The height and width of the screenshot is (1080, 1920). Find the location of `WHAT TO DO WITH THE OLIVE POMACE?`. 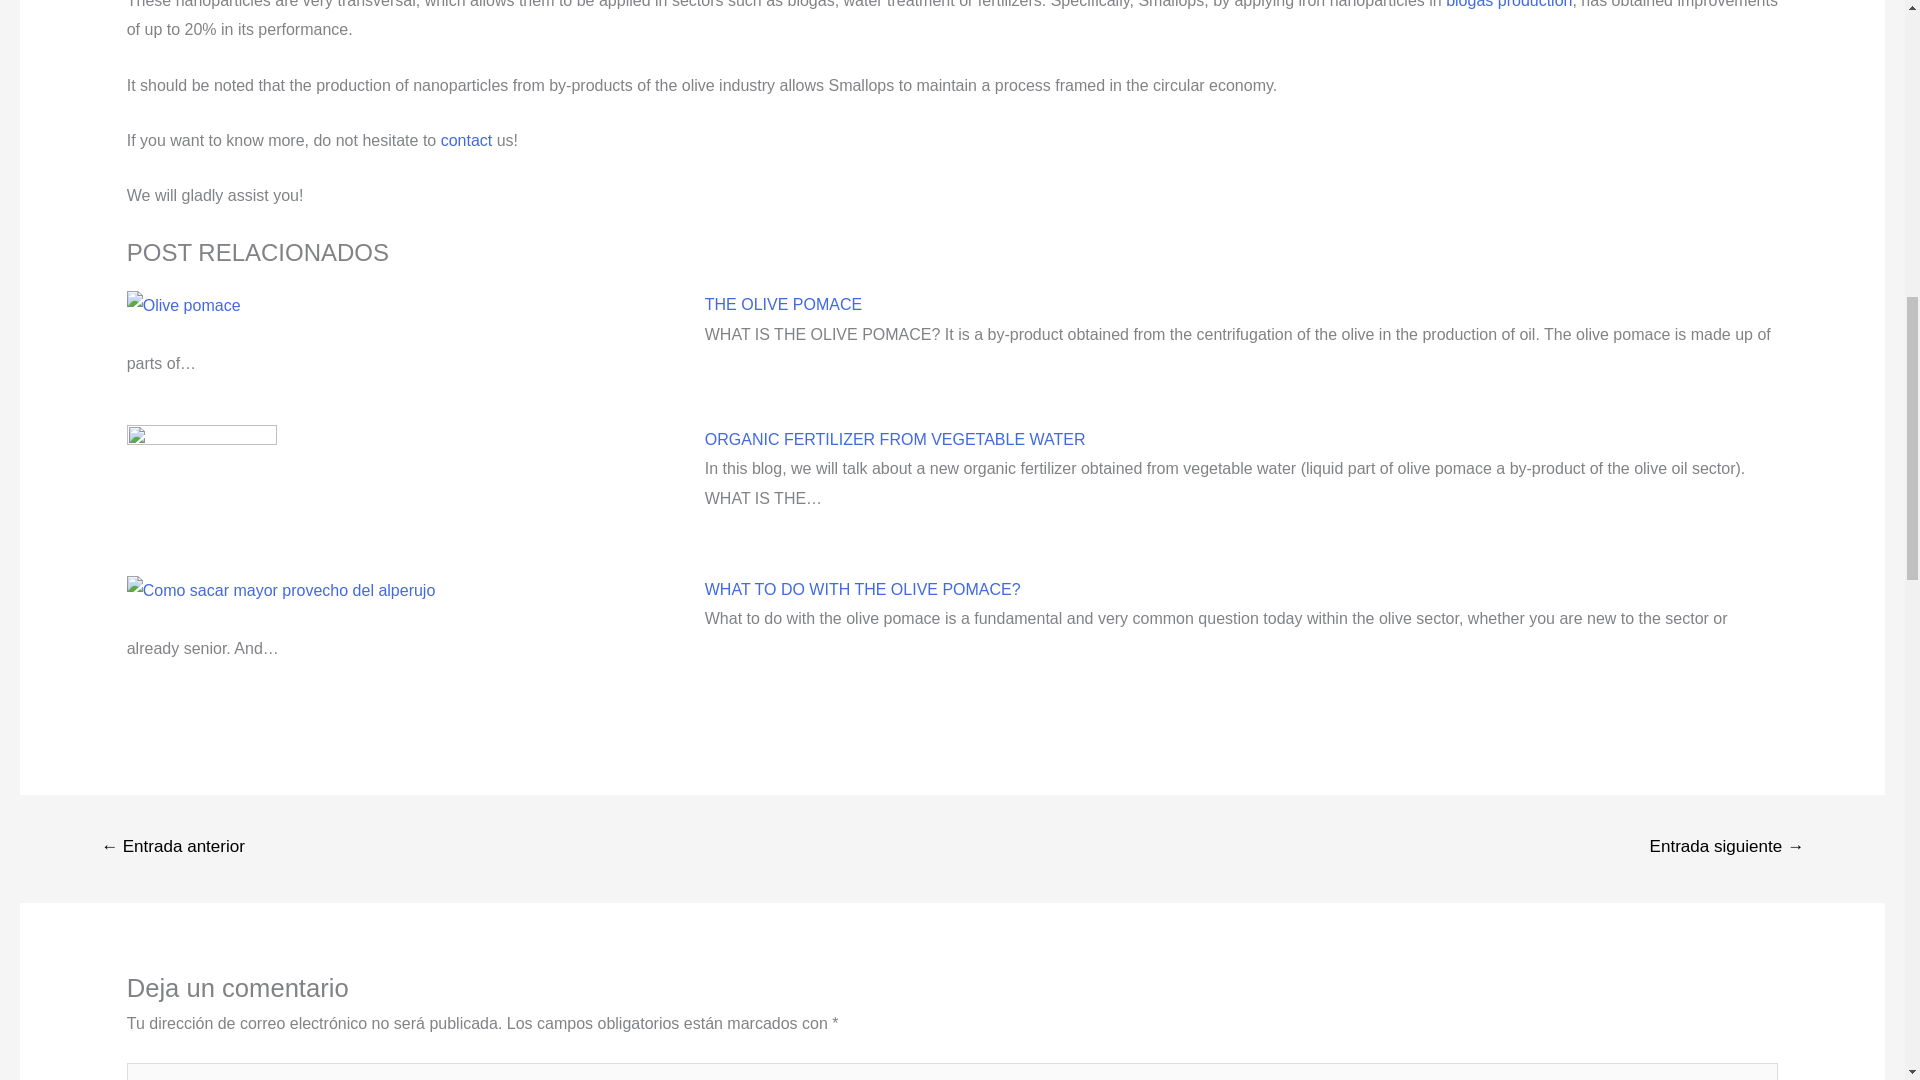

WHAT TO DO WITH THE OLIVE POMACE? is located at coordinates (862, 590).